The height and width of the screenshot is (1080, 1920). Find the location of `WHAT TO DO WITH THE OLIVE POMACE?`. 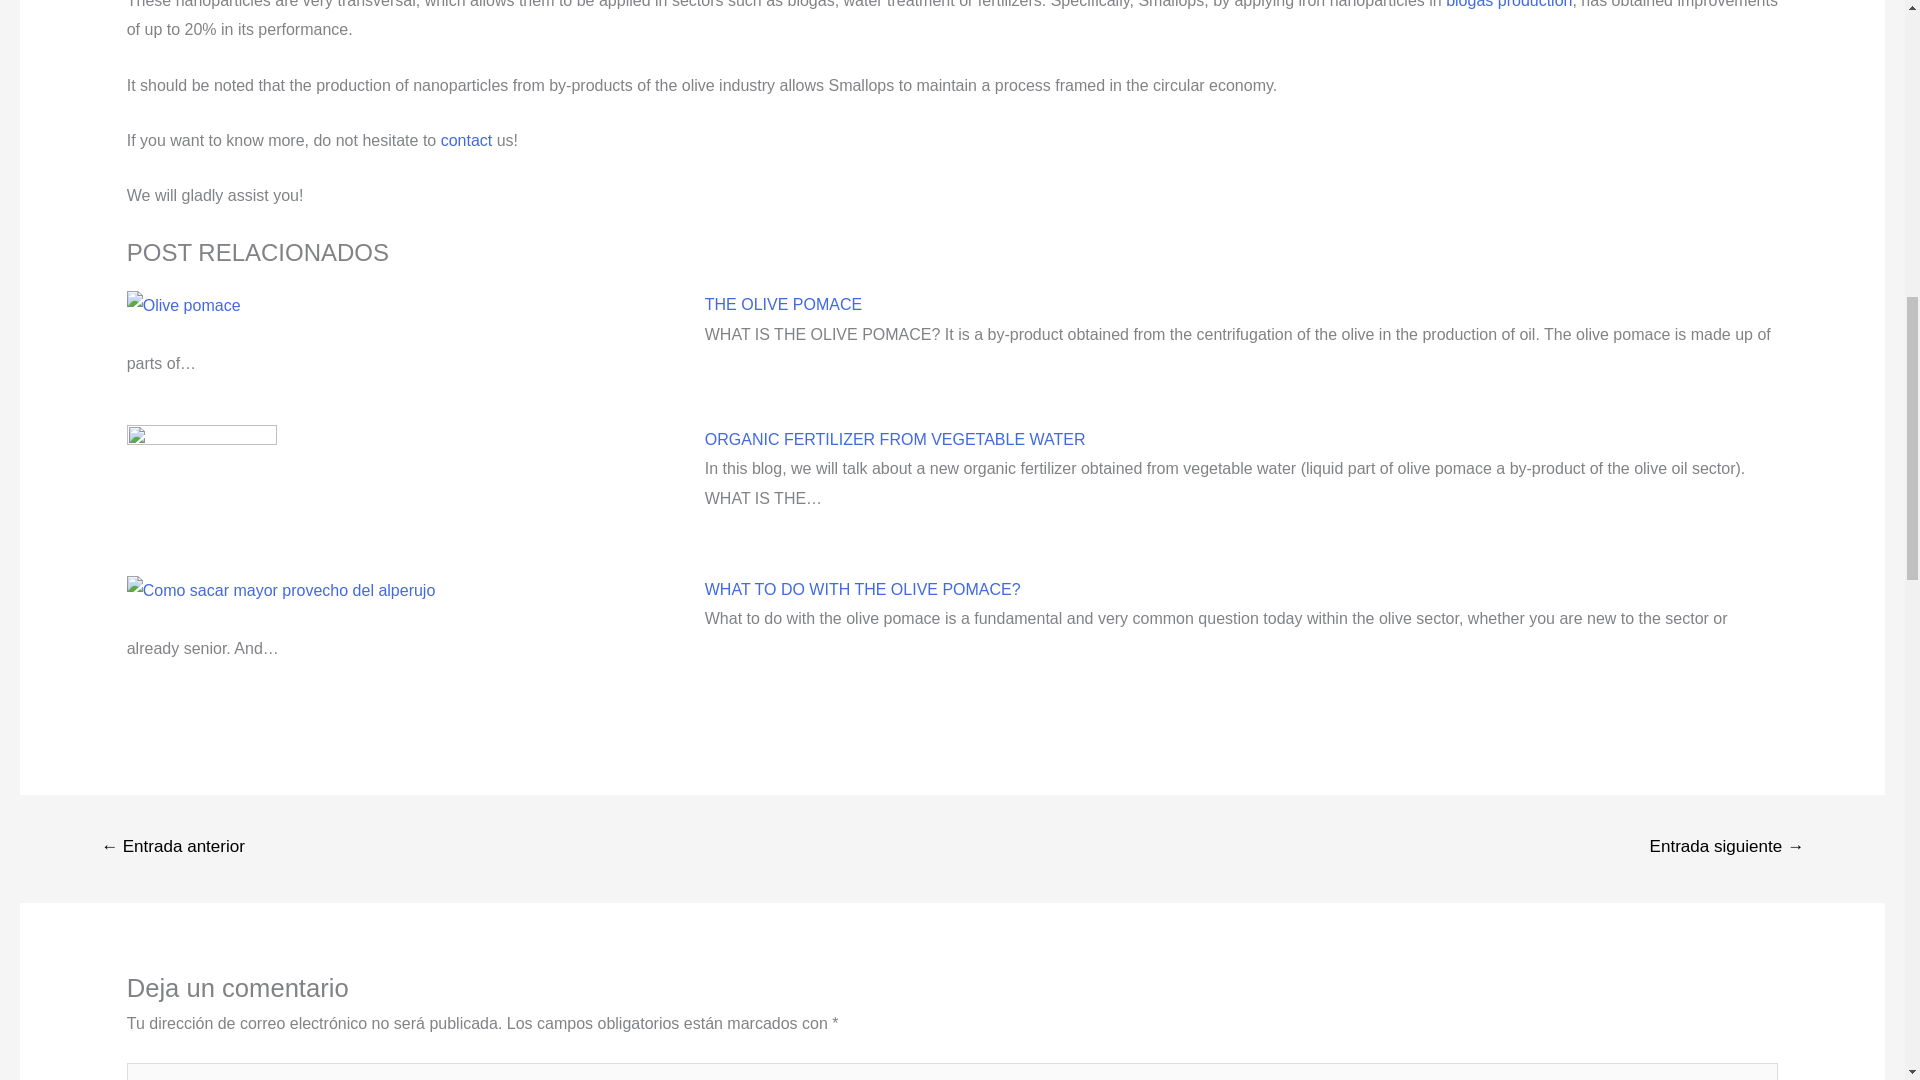

WHAT TO DO WITH THE OLIVE POMACE? is located at coordinates (862, 590).